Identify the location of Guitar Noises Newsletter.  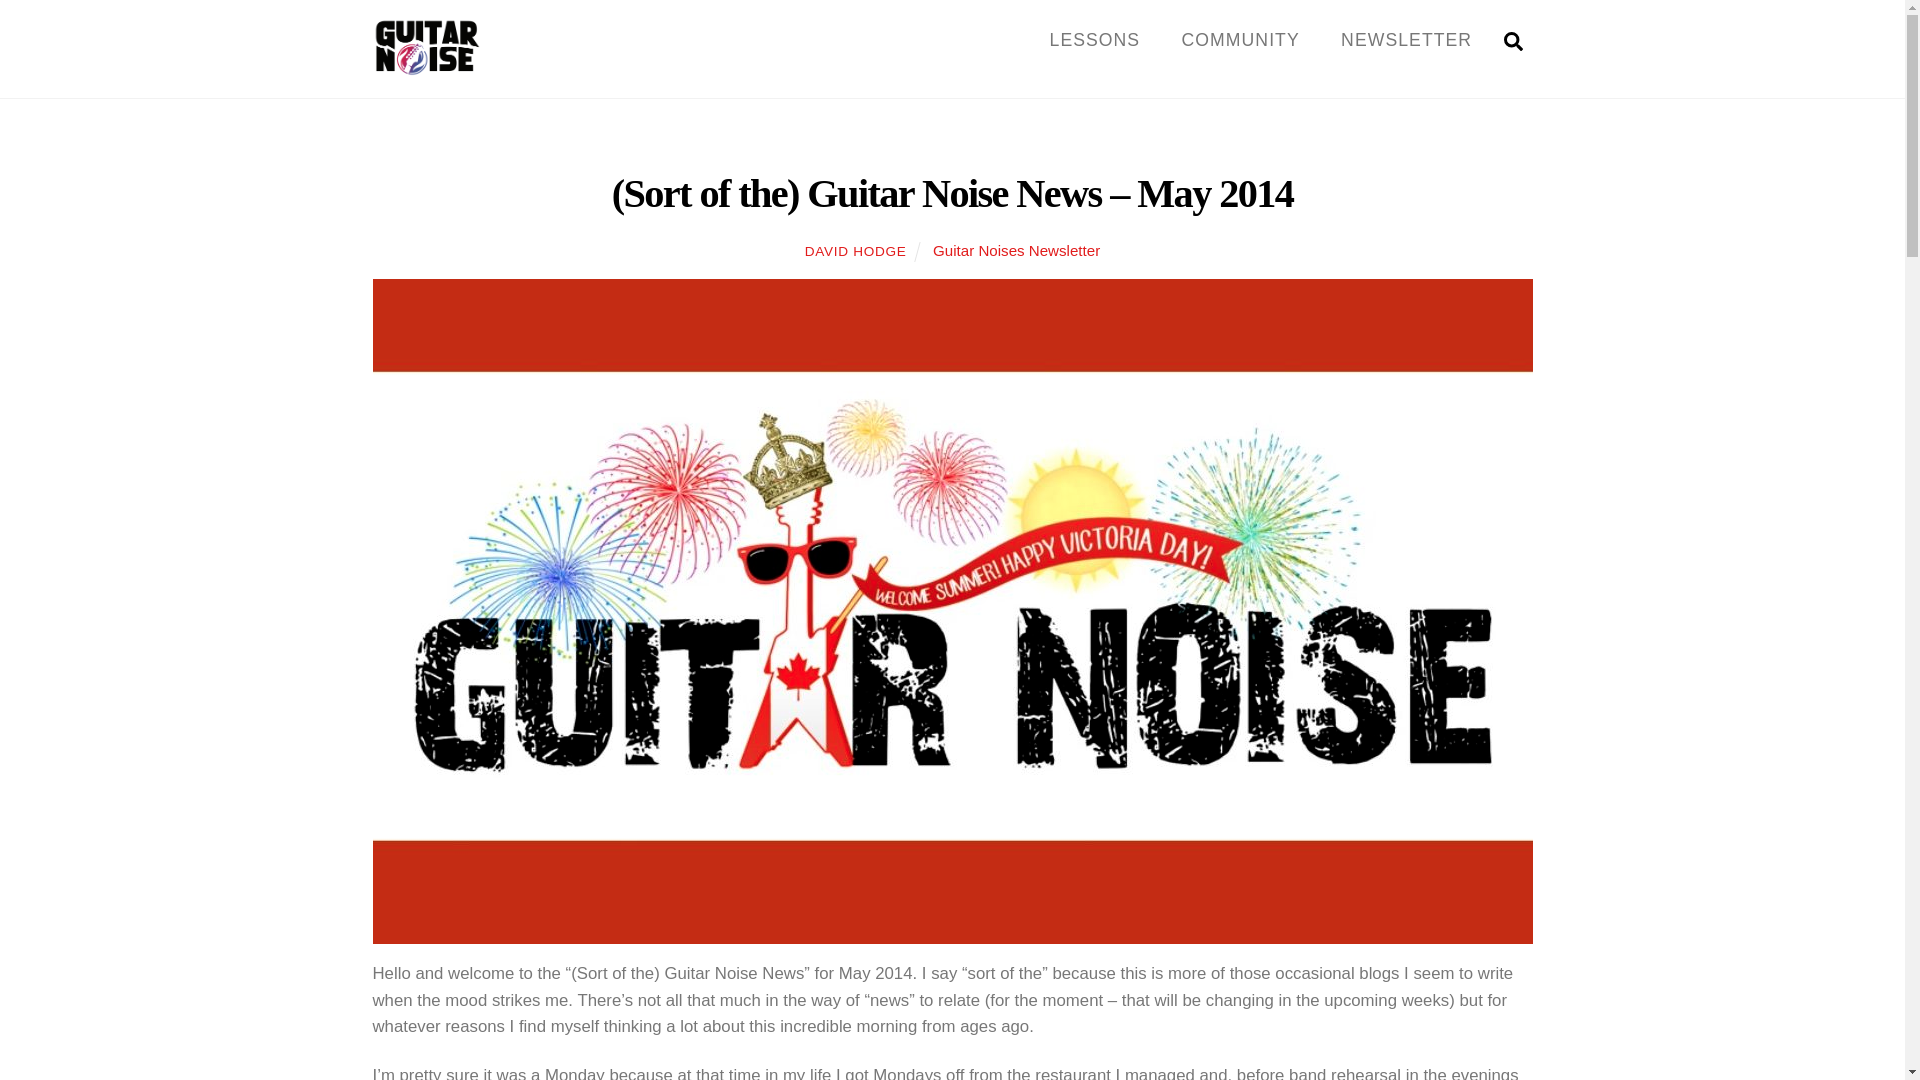
(1016, 250).